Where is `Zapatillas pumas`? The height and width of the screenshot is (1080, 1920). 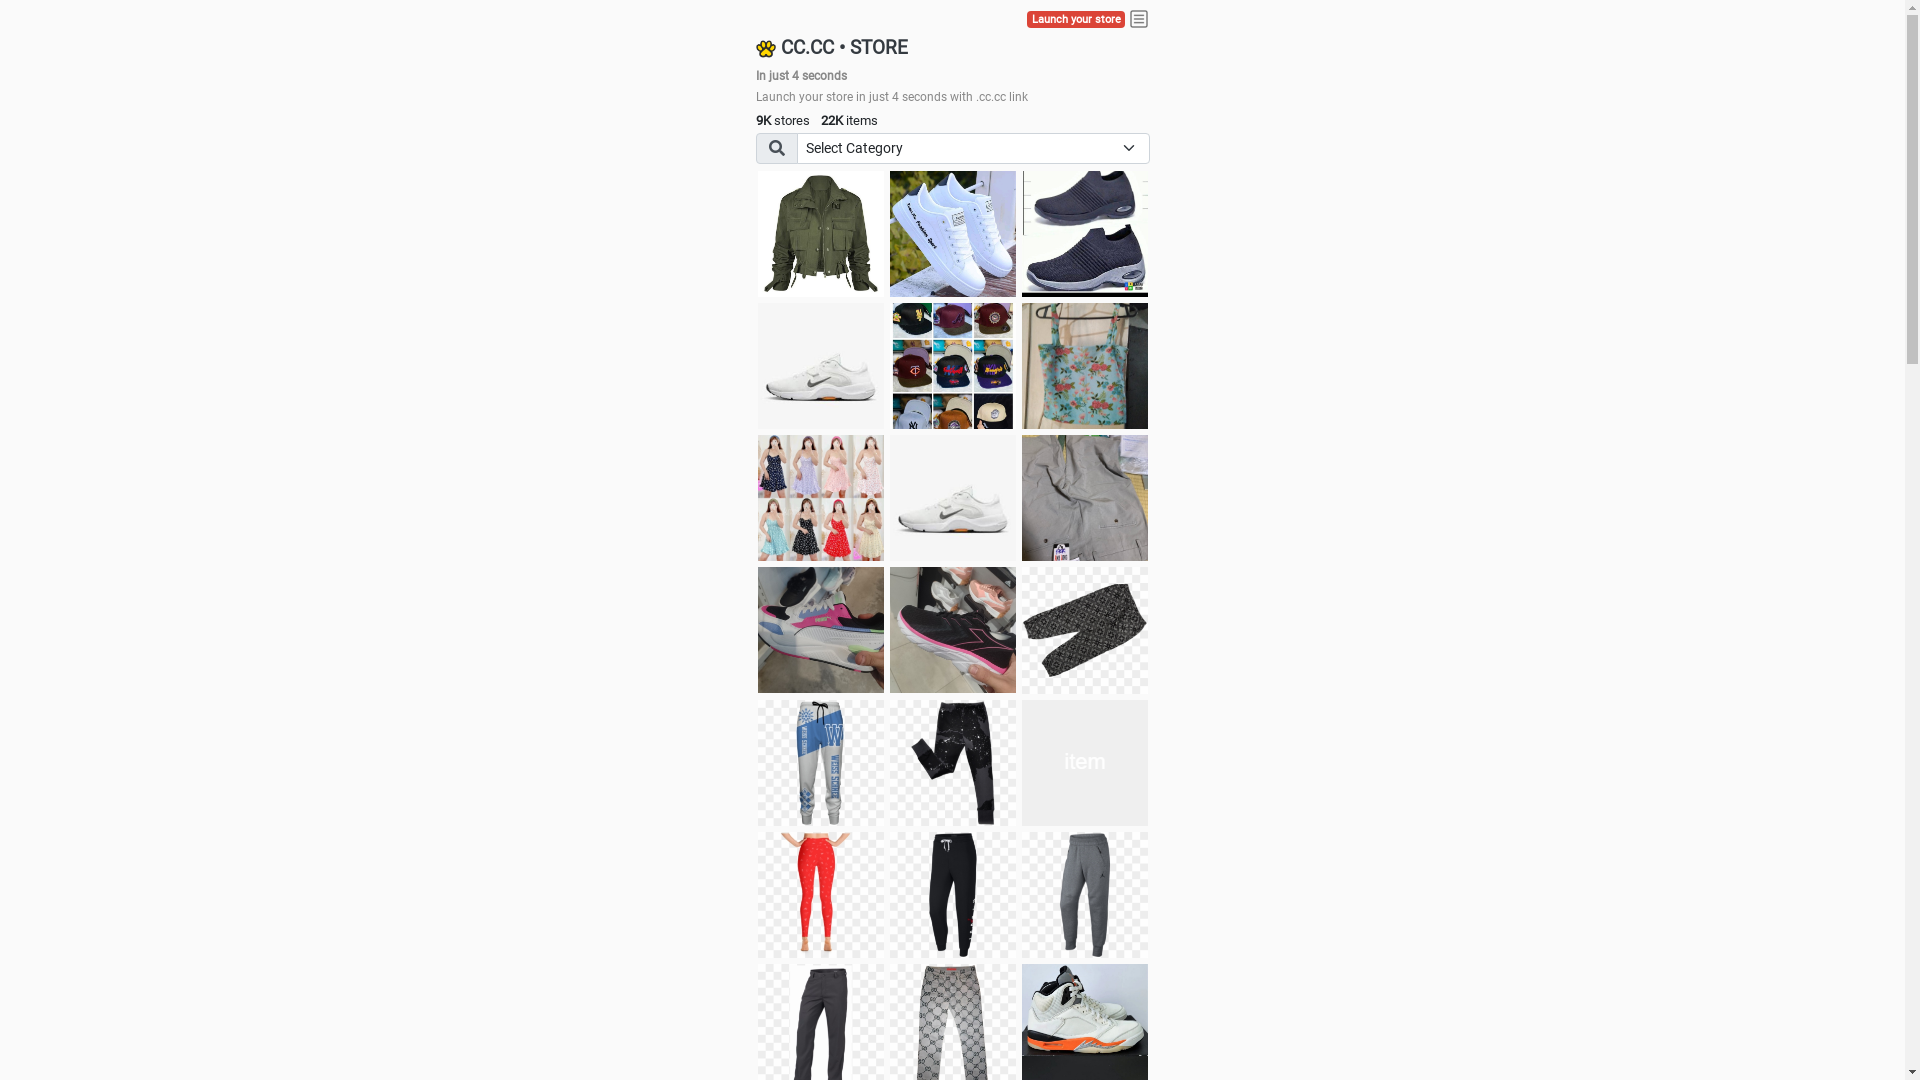
Zapatillas pumas is located at coordinates (821, 630).